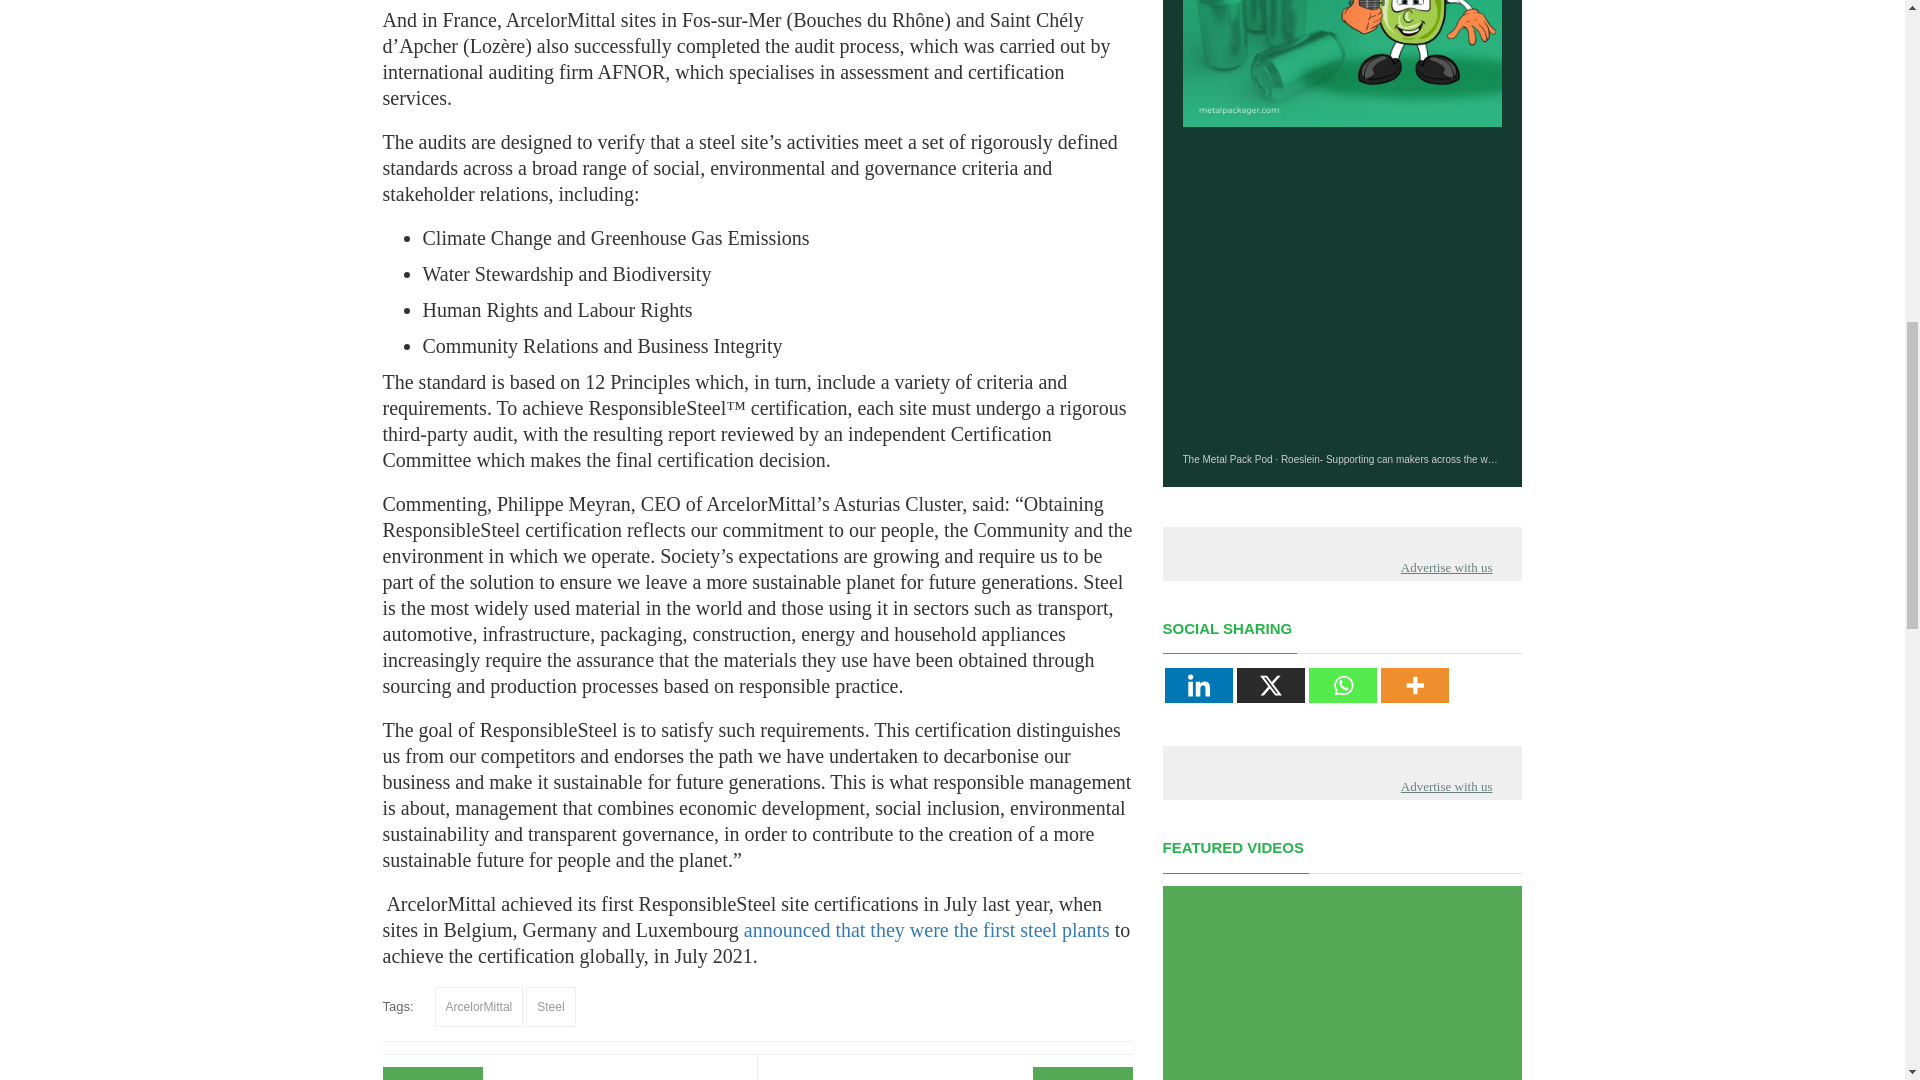 This screenshot has width=1920, height=1080. I want to click on prev post, so click(893, 1078).